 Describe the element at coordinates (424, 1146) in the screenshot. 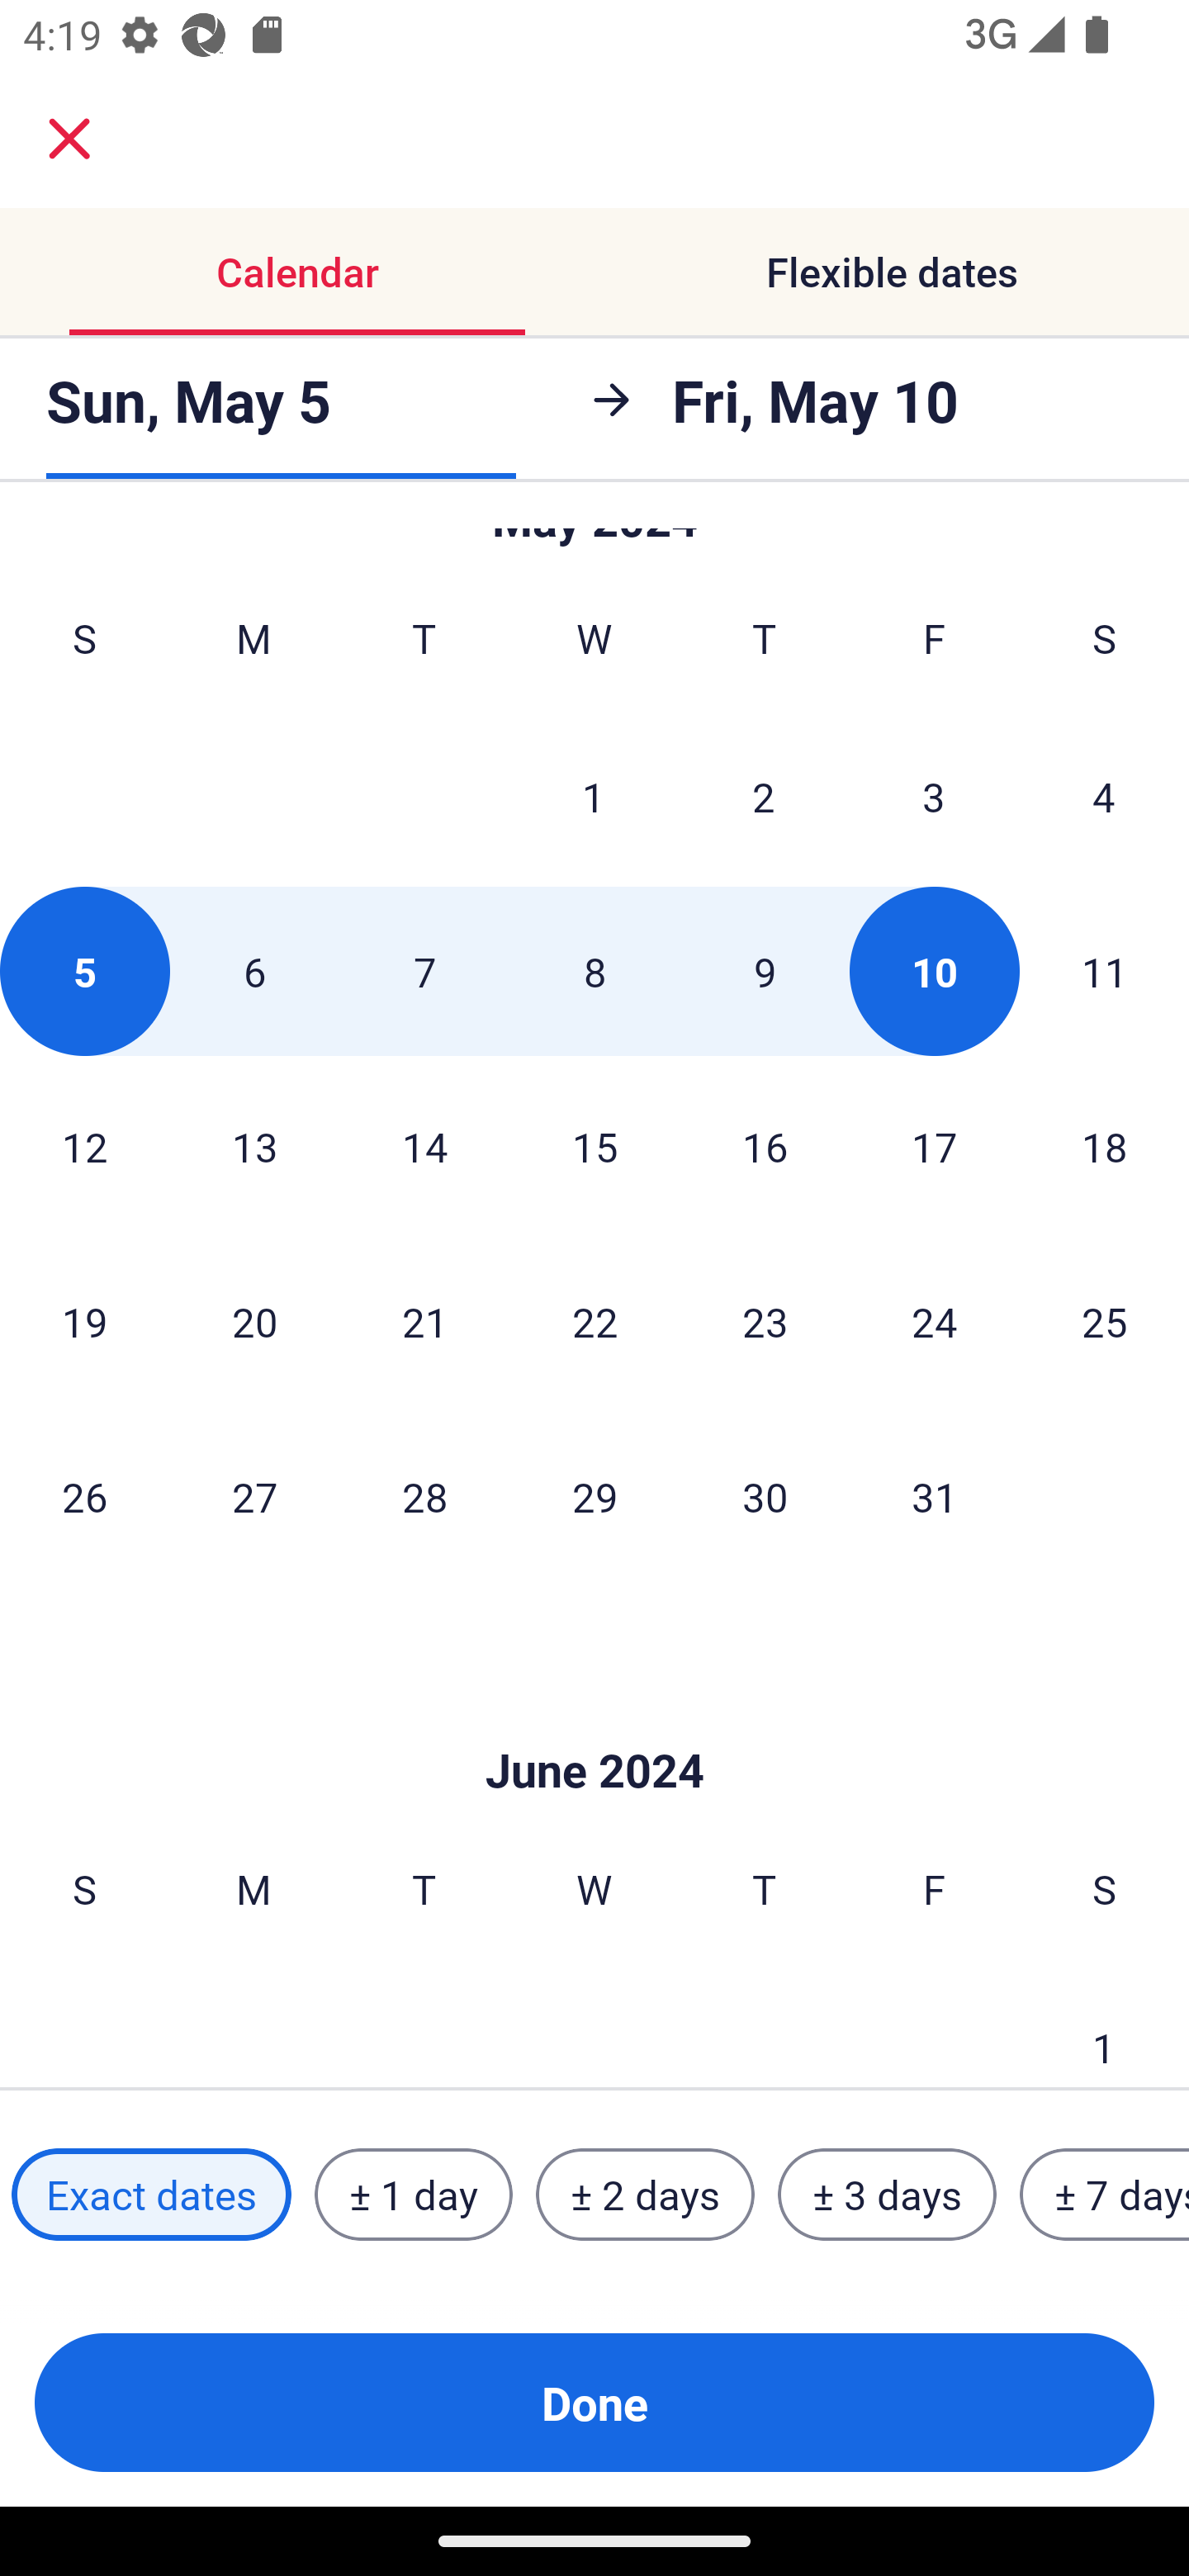

I see `14 Tuesday, May 14, 2024` at that location.